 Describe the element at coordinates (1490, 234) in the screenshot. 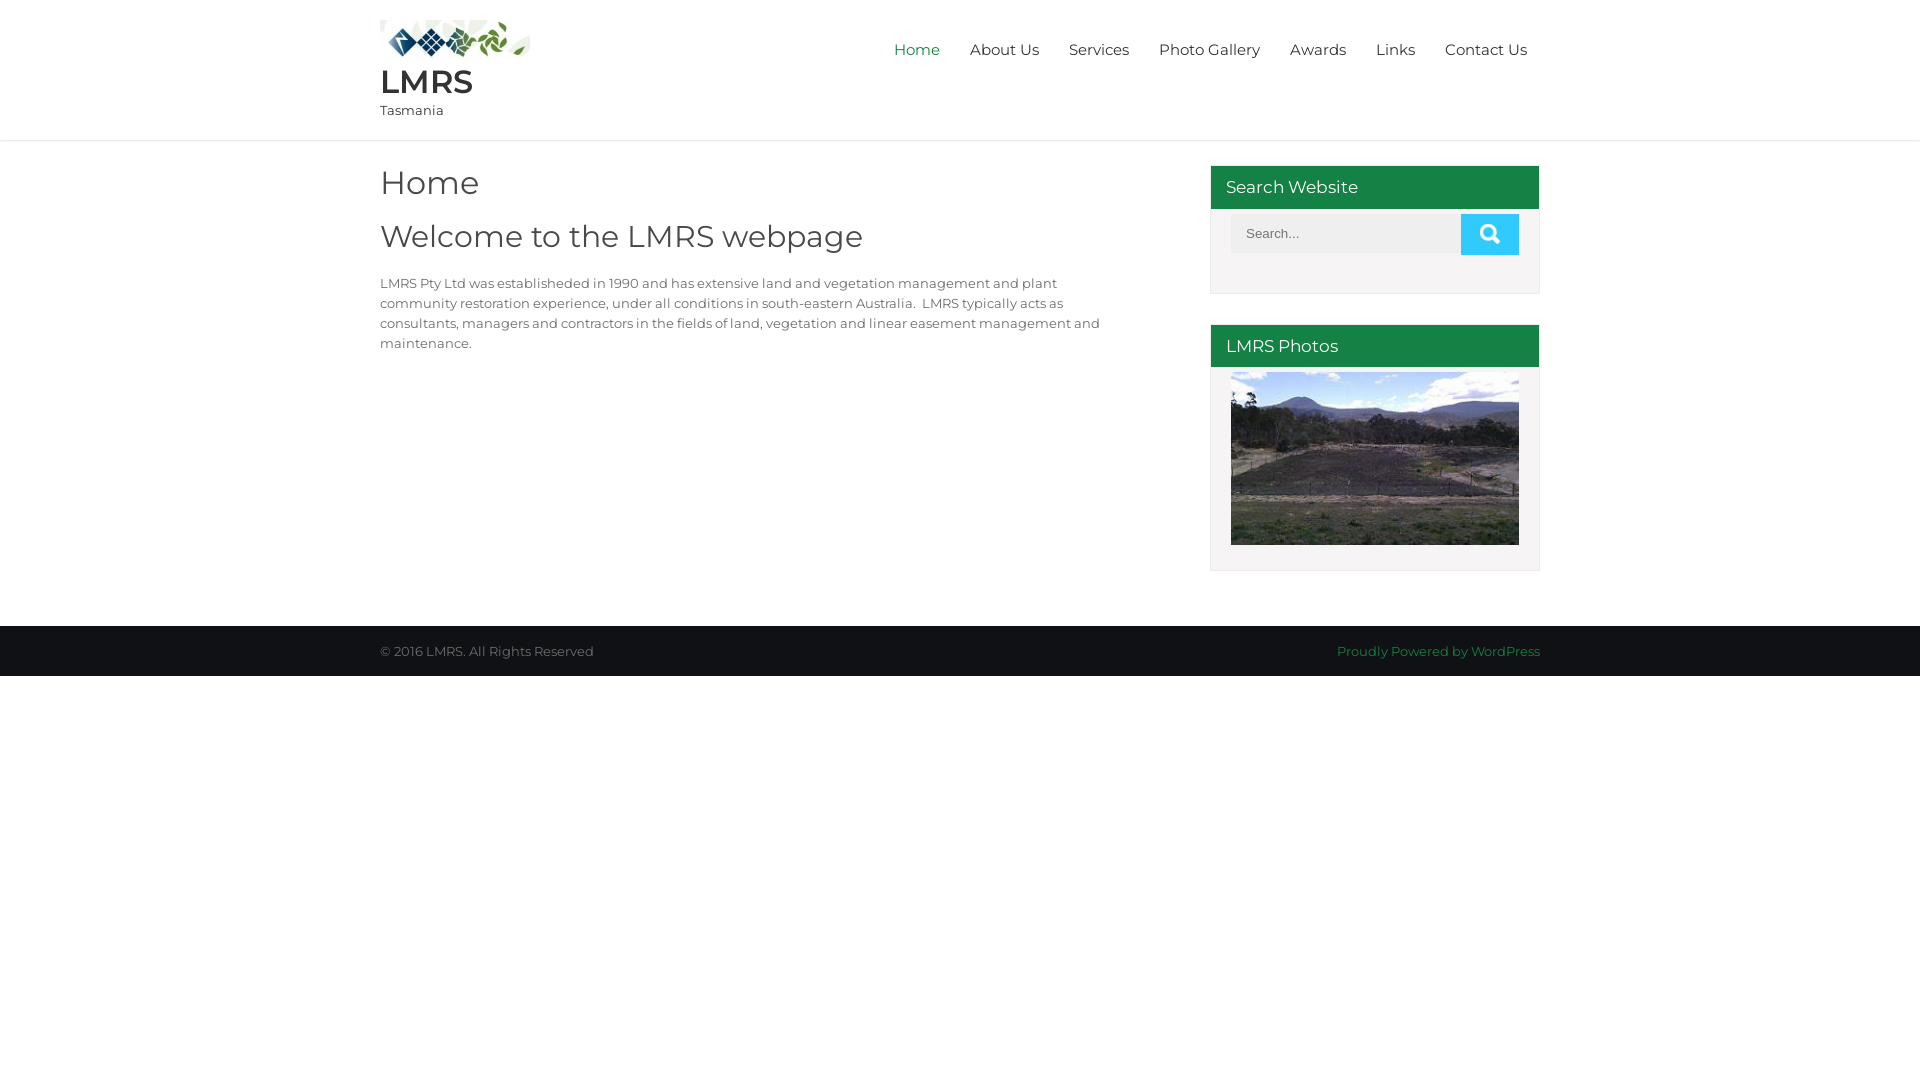

I see `Search` at that location.